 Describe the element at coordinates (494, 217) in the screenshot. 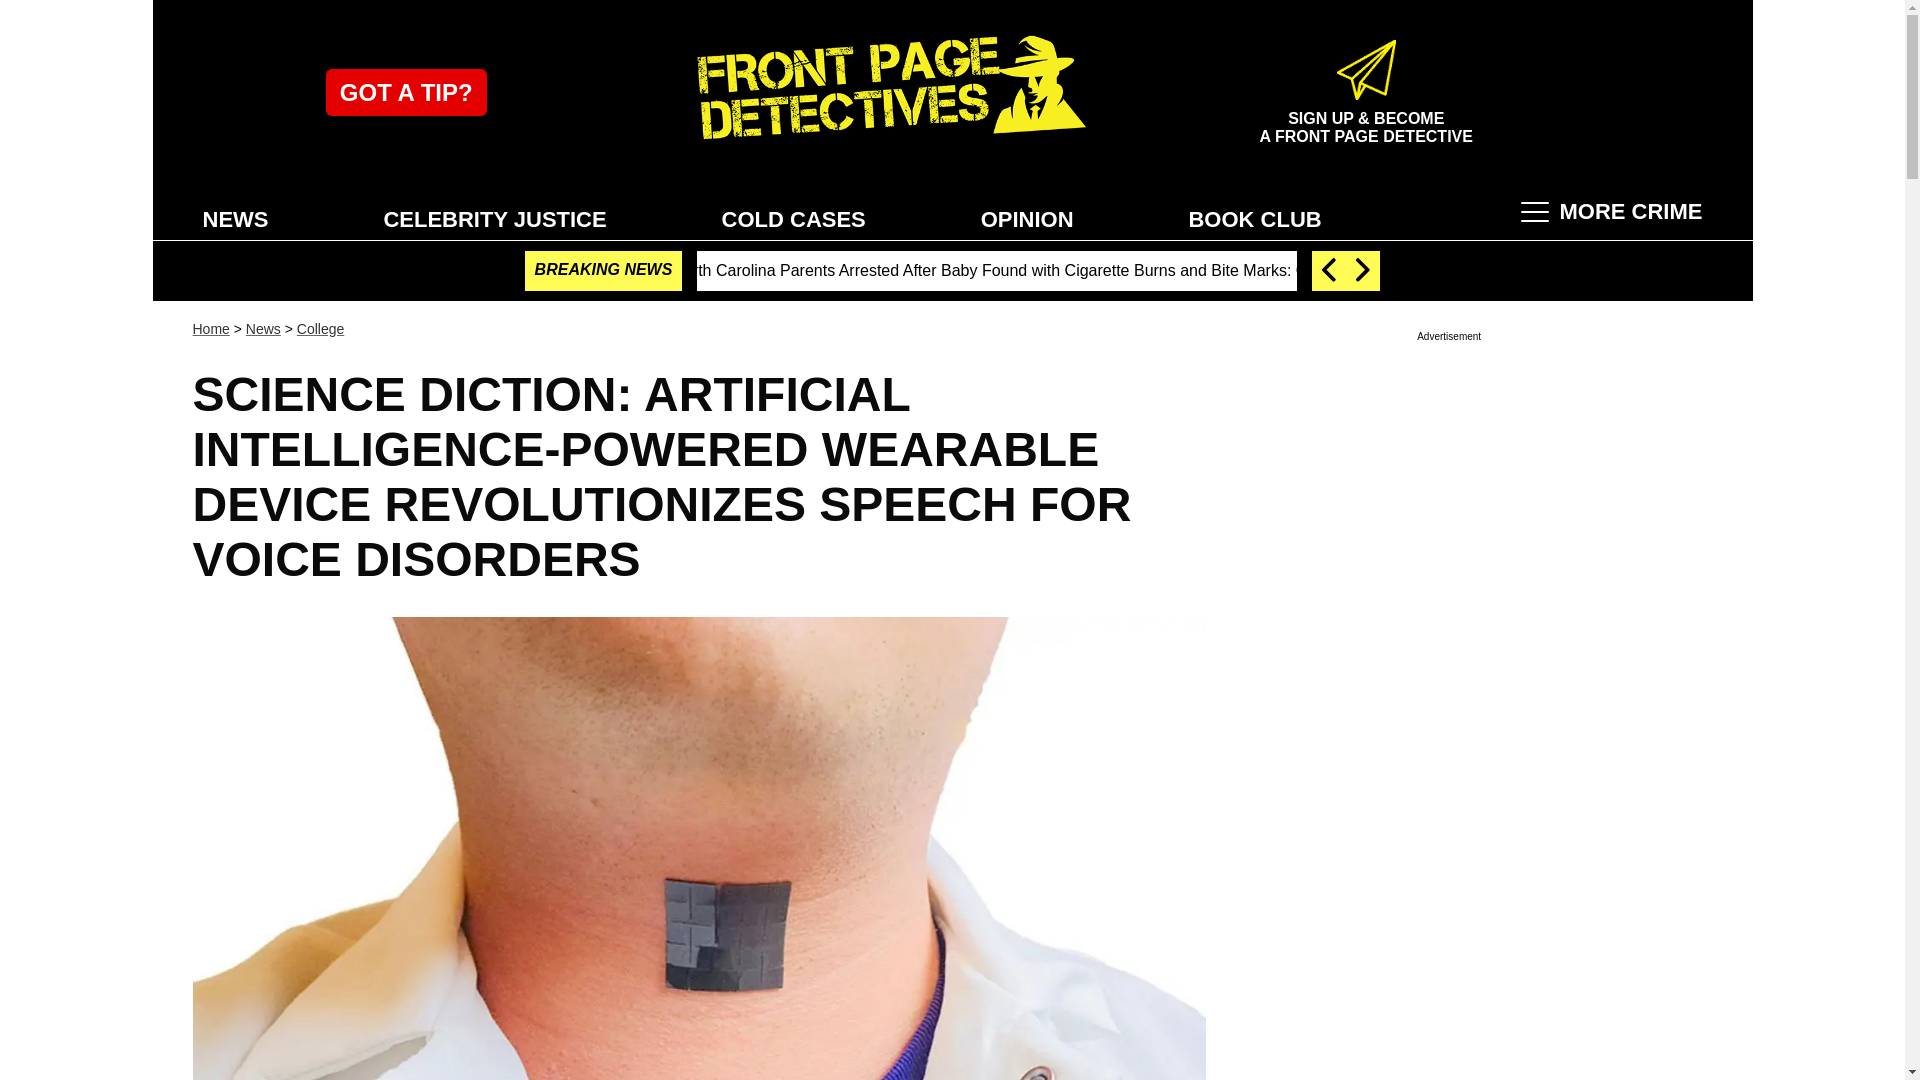

I see `CELEBRITY JUSTICE` at that location.